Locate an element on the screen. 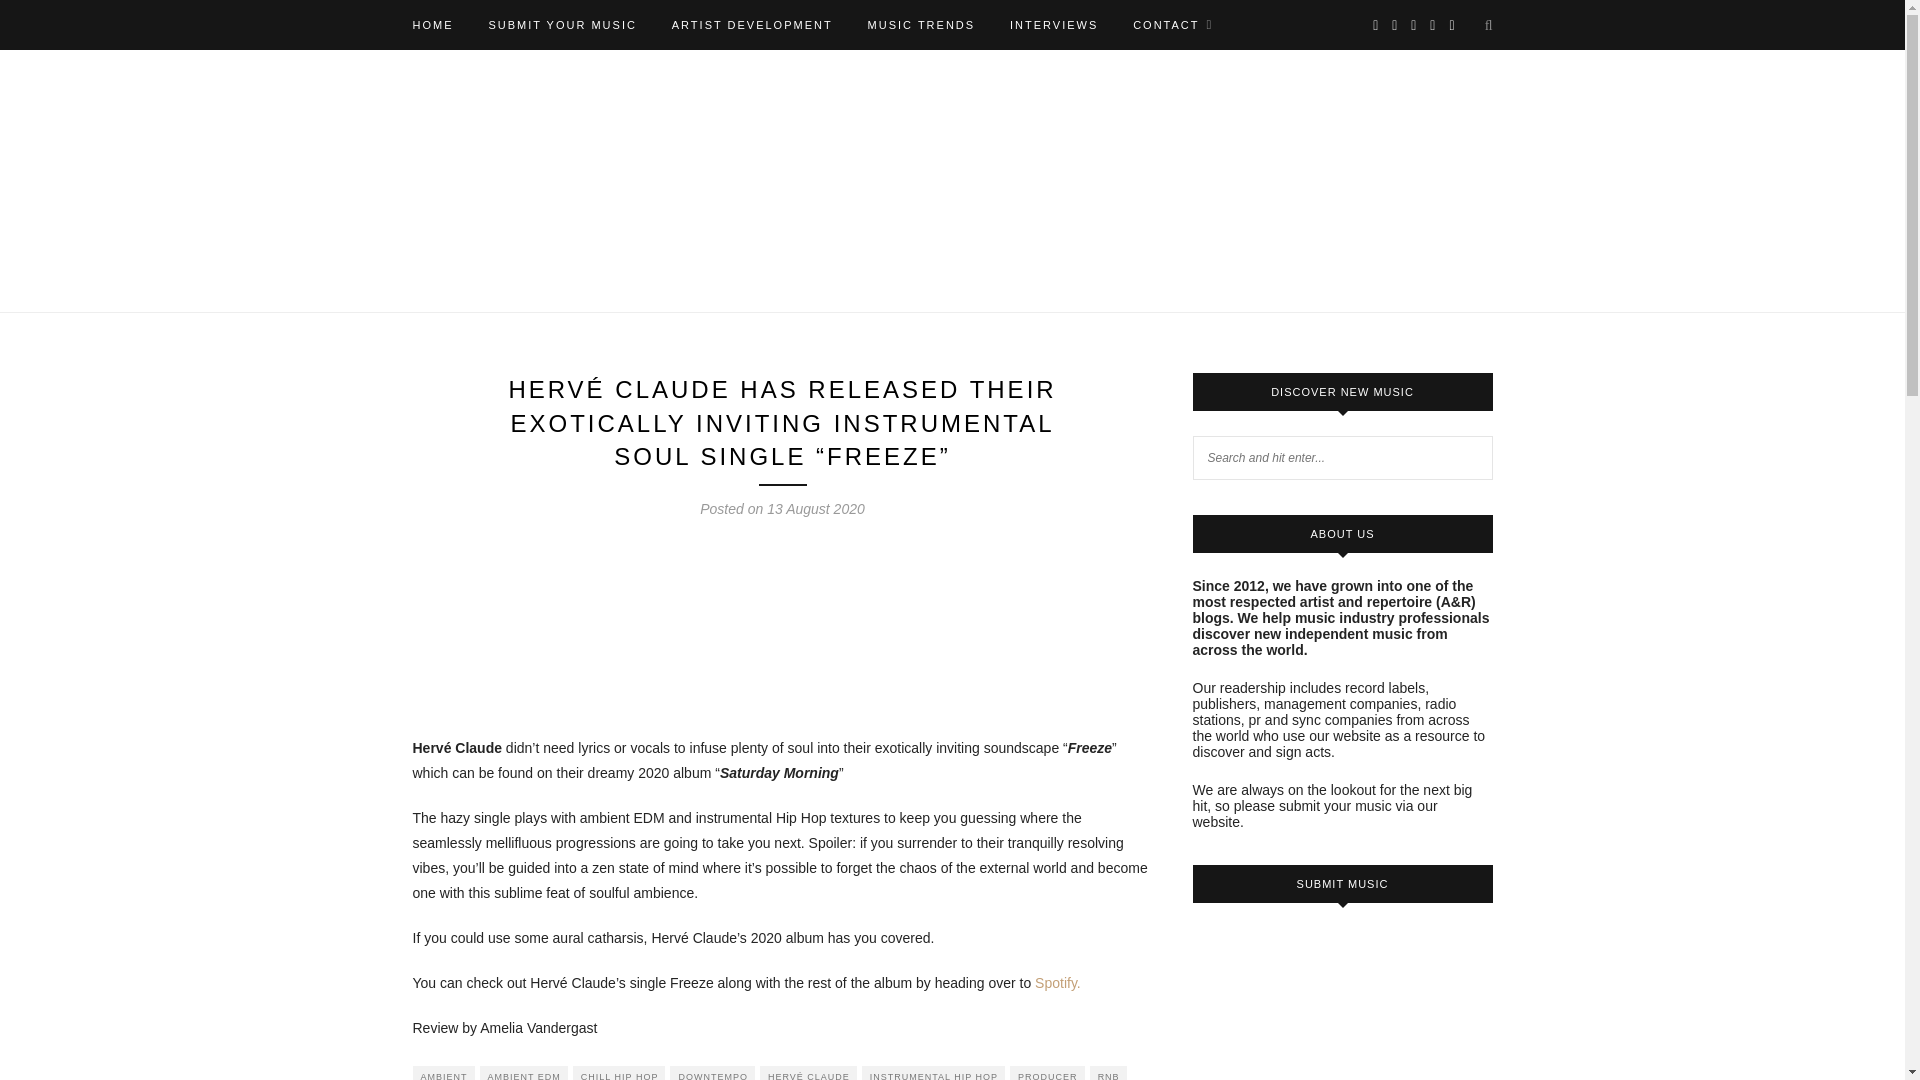  AMBIENT EDM is located at coordinates (524, 1072).